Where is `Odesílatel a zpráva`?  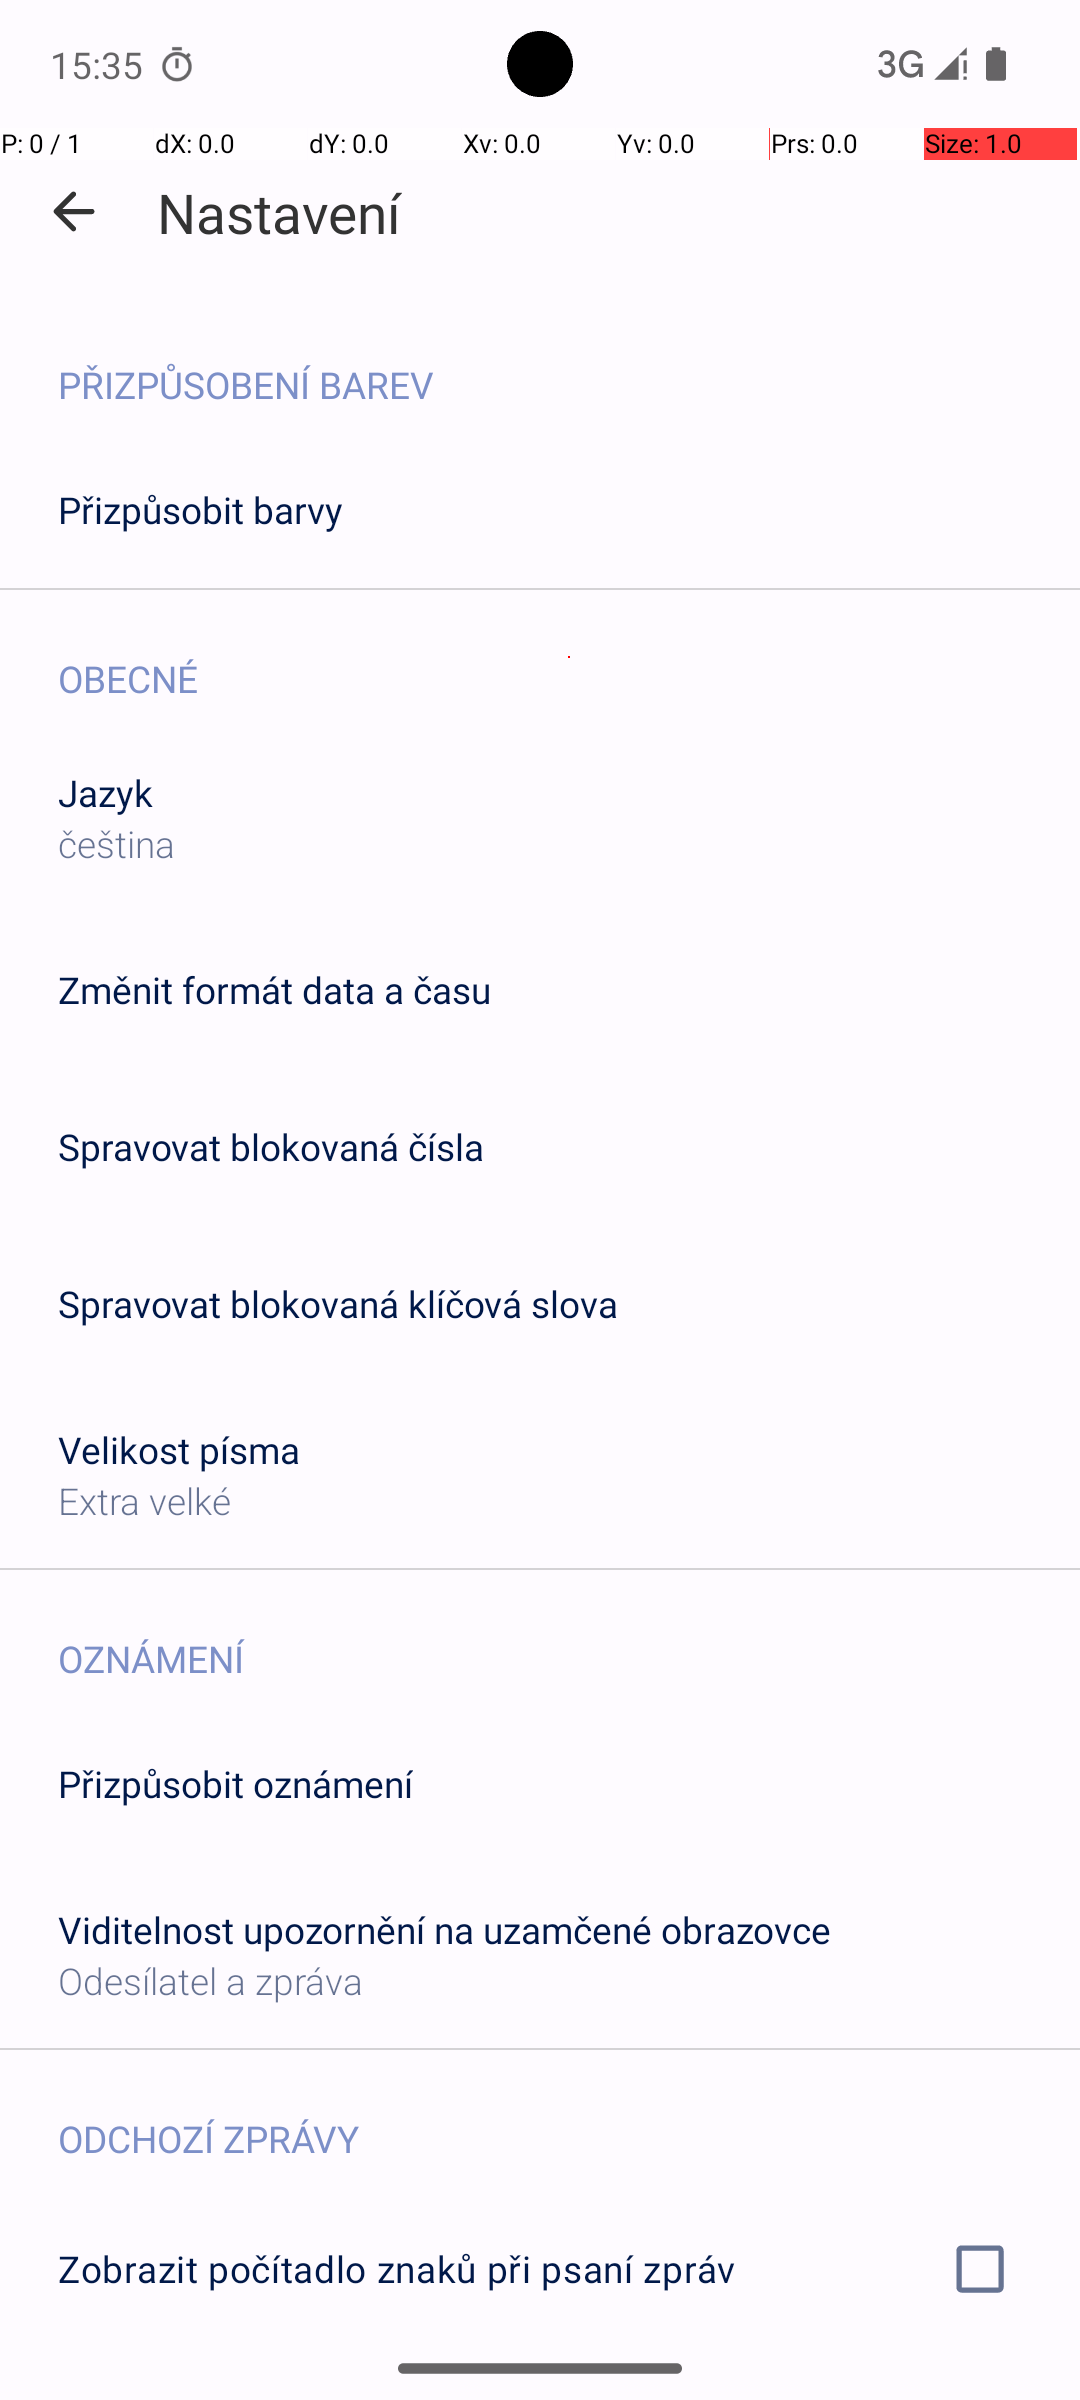 Odesílatel a zpráva is located at coordinates (210, 1980).